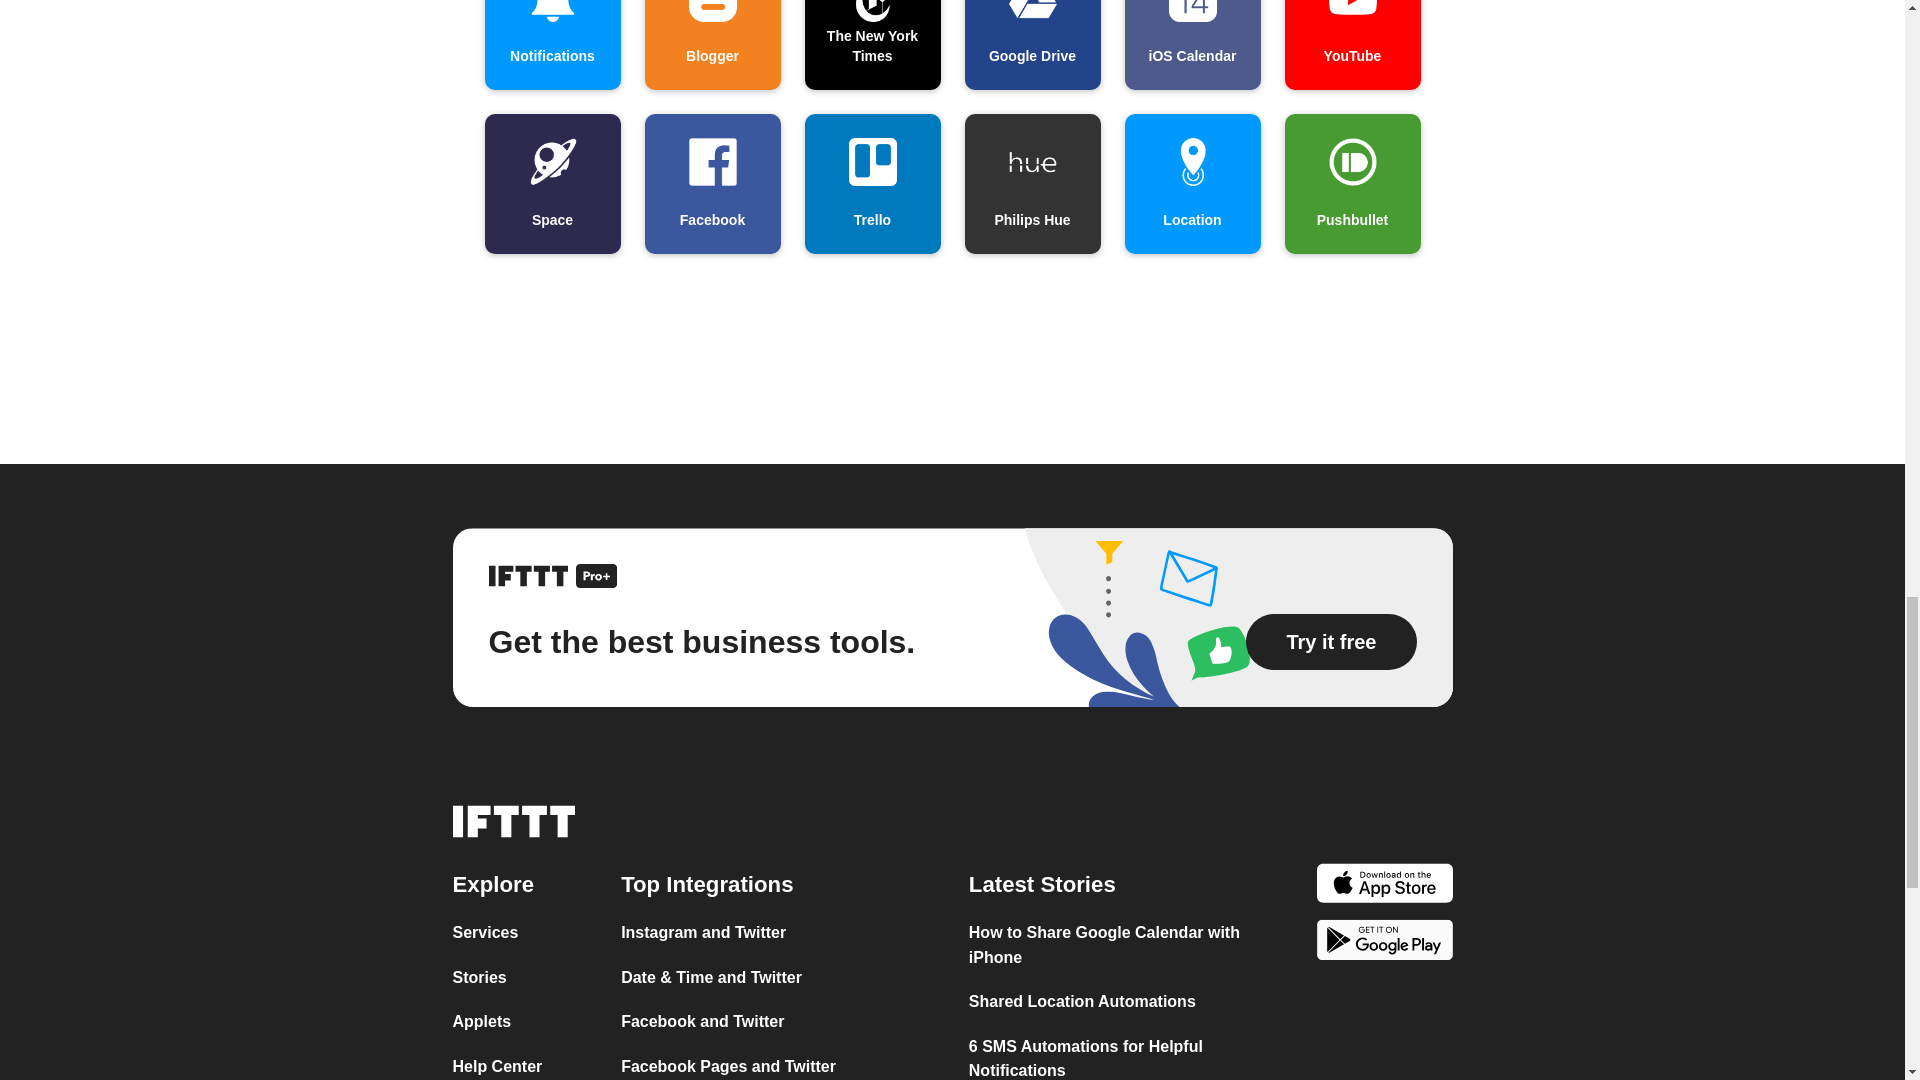 The height and width of the screenshot is (1080, 1920). I want to click on YouTube, so click(1352, 44).